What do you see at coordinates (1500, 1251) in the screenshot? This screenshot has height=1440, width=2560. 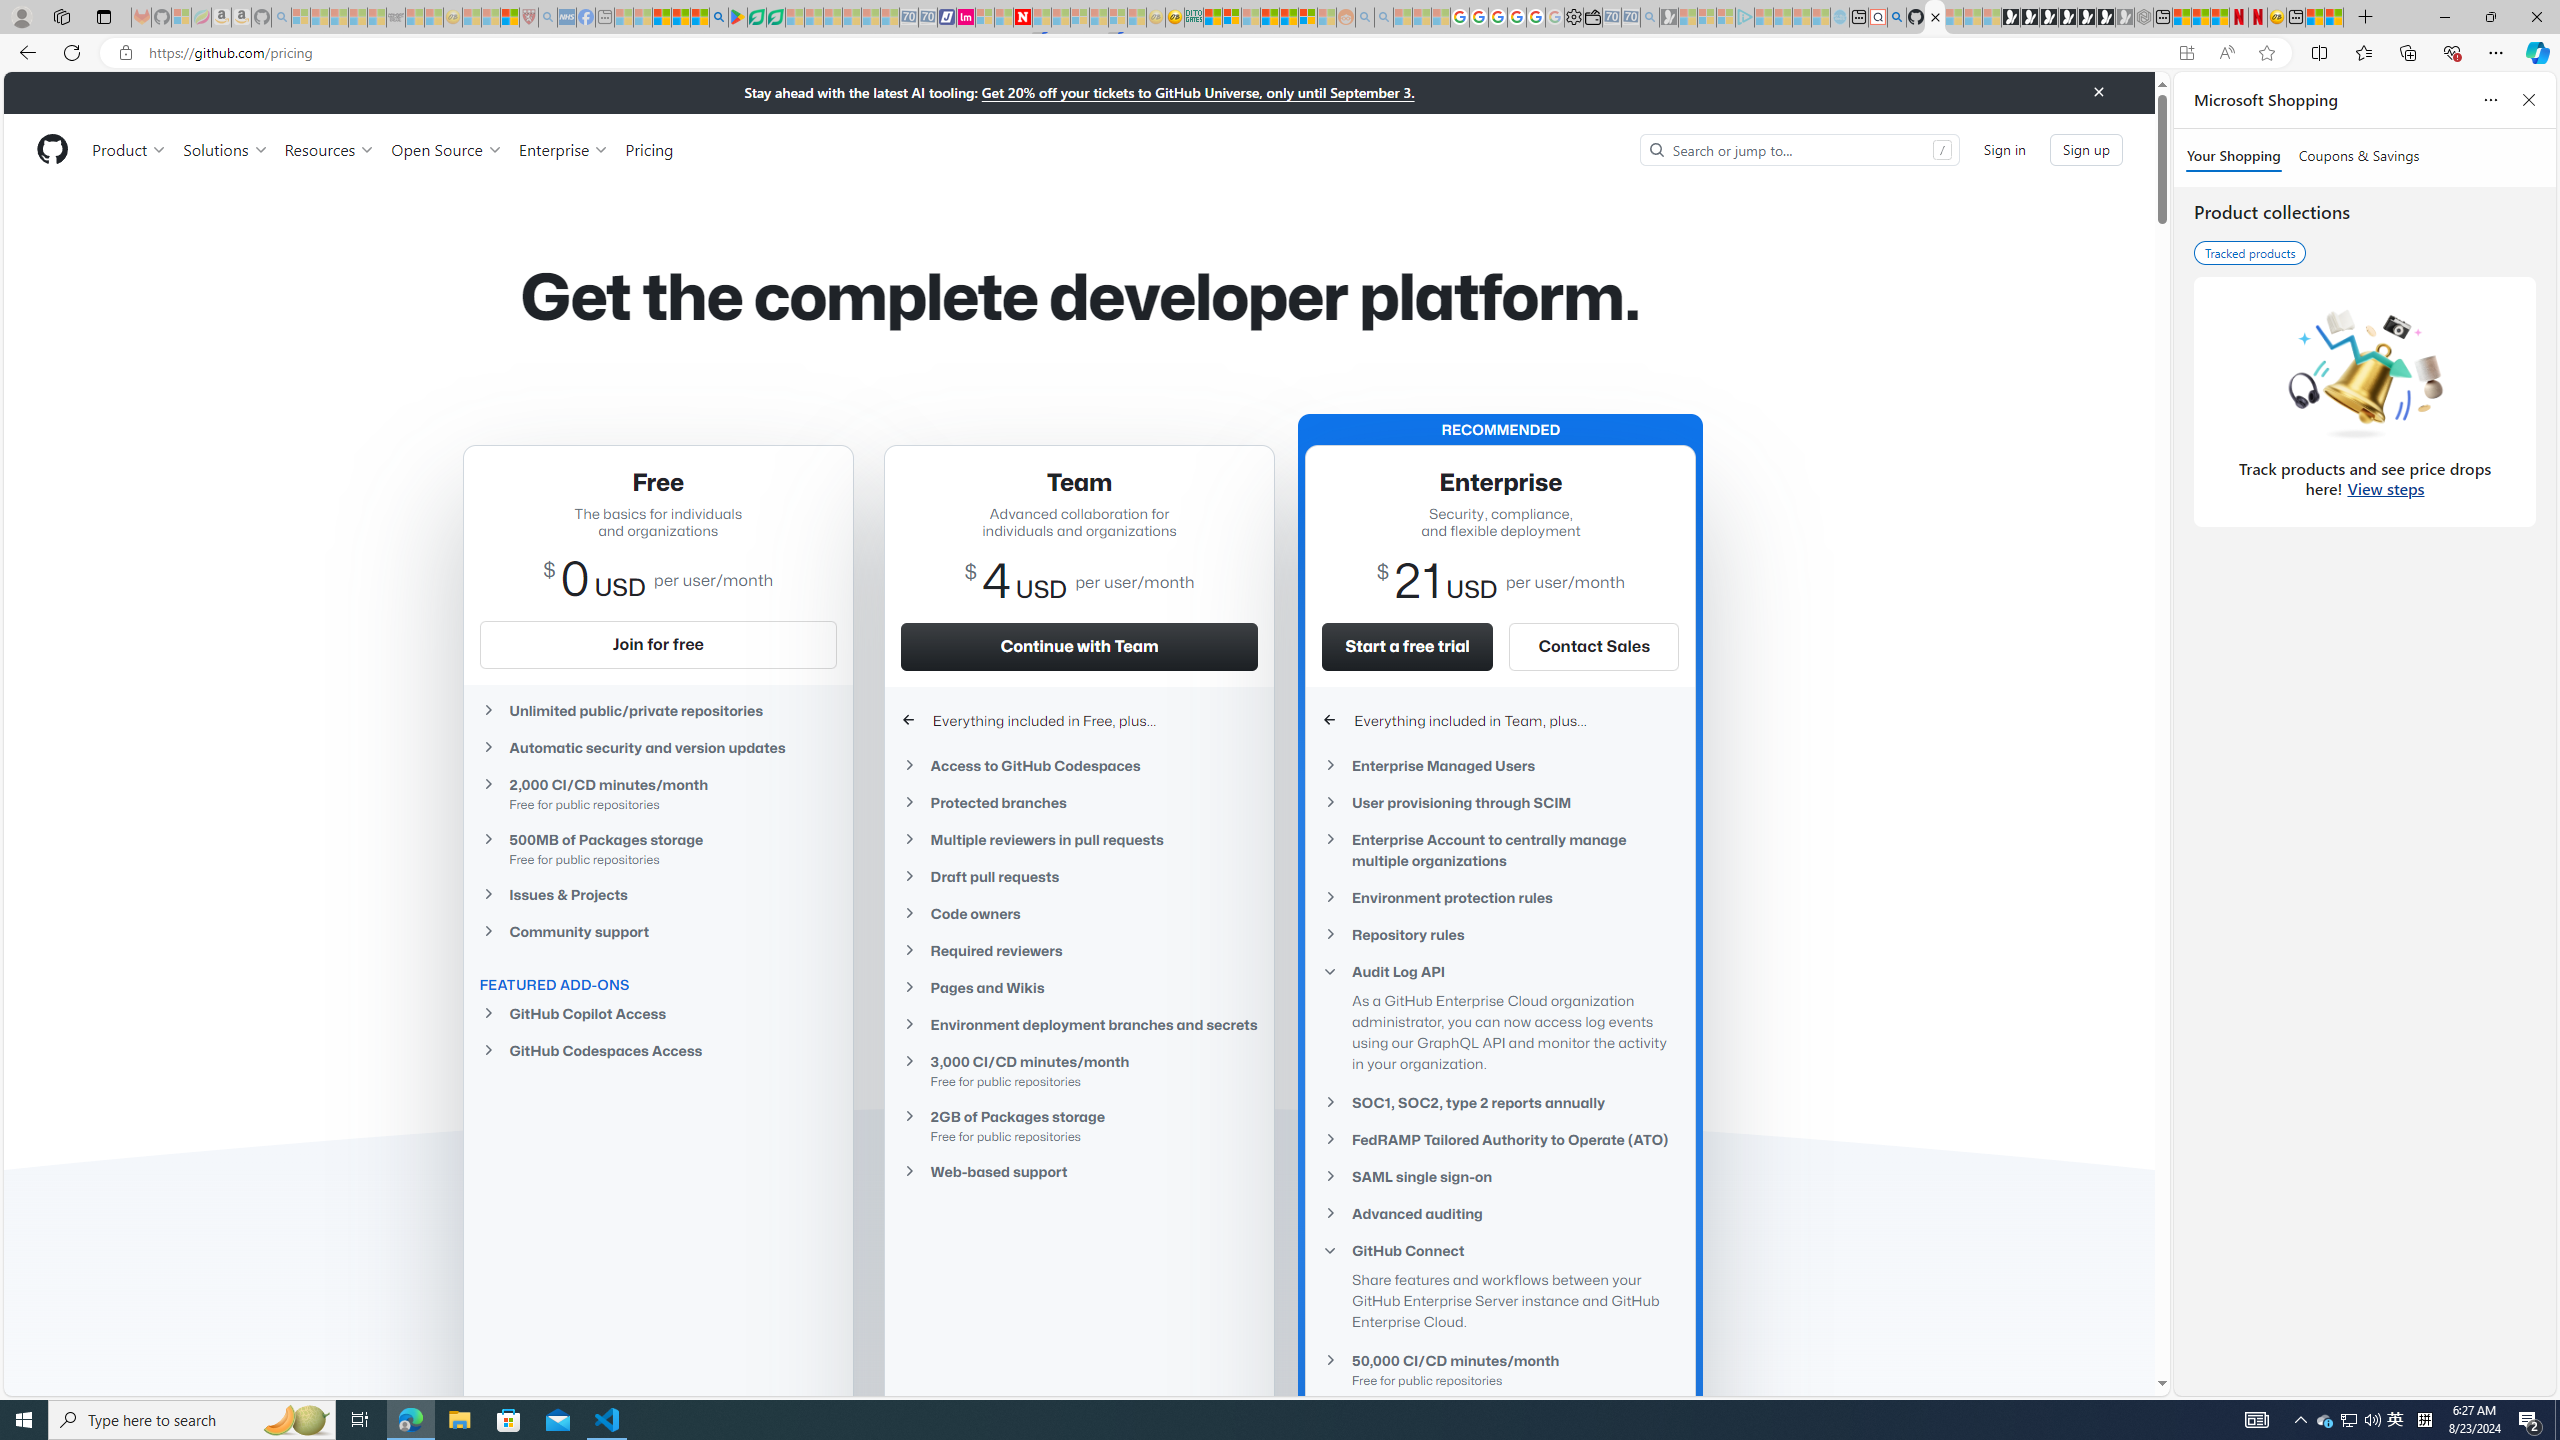 I see `GitHub Connect` at bounding box center [1500, 1251].